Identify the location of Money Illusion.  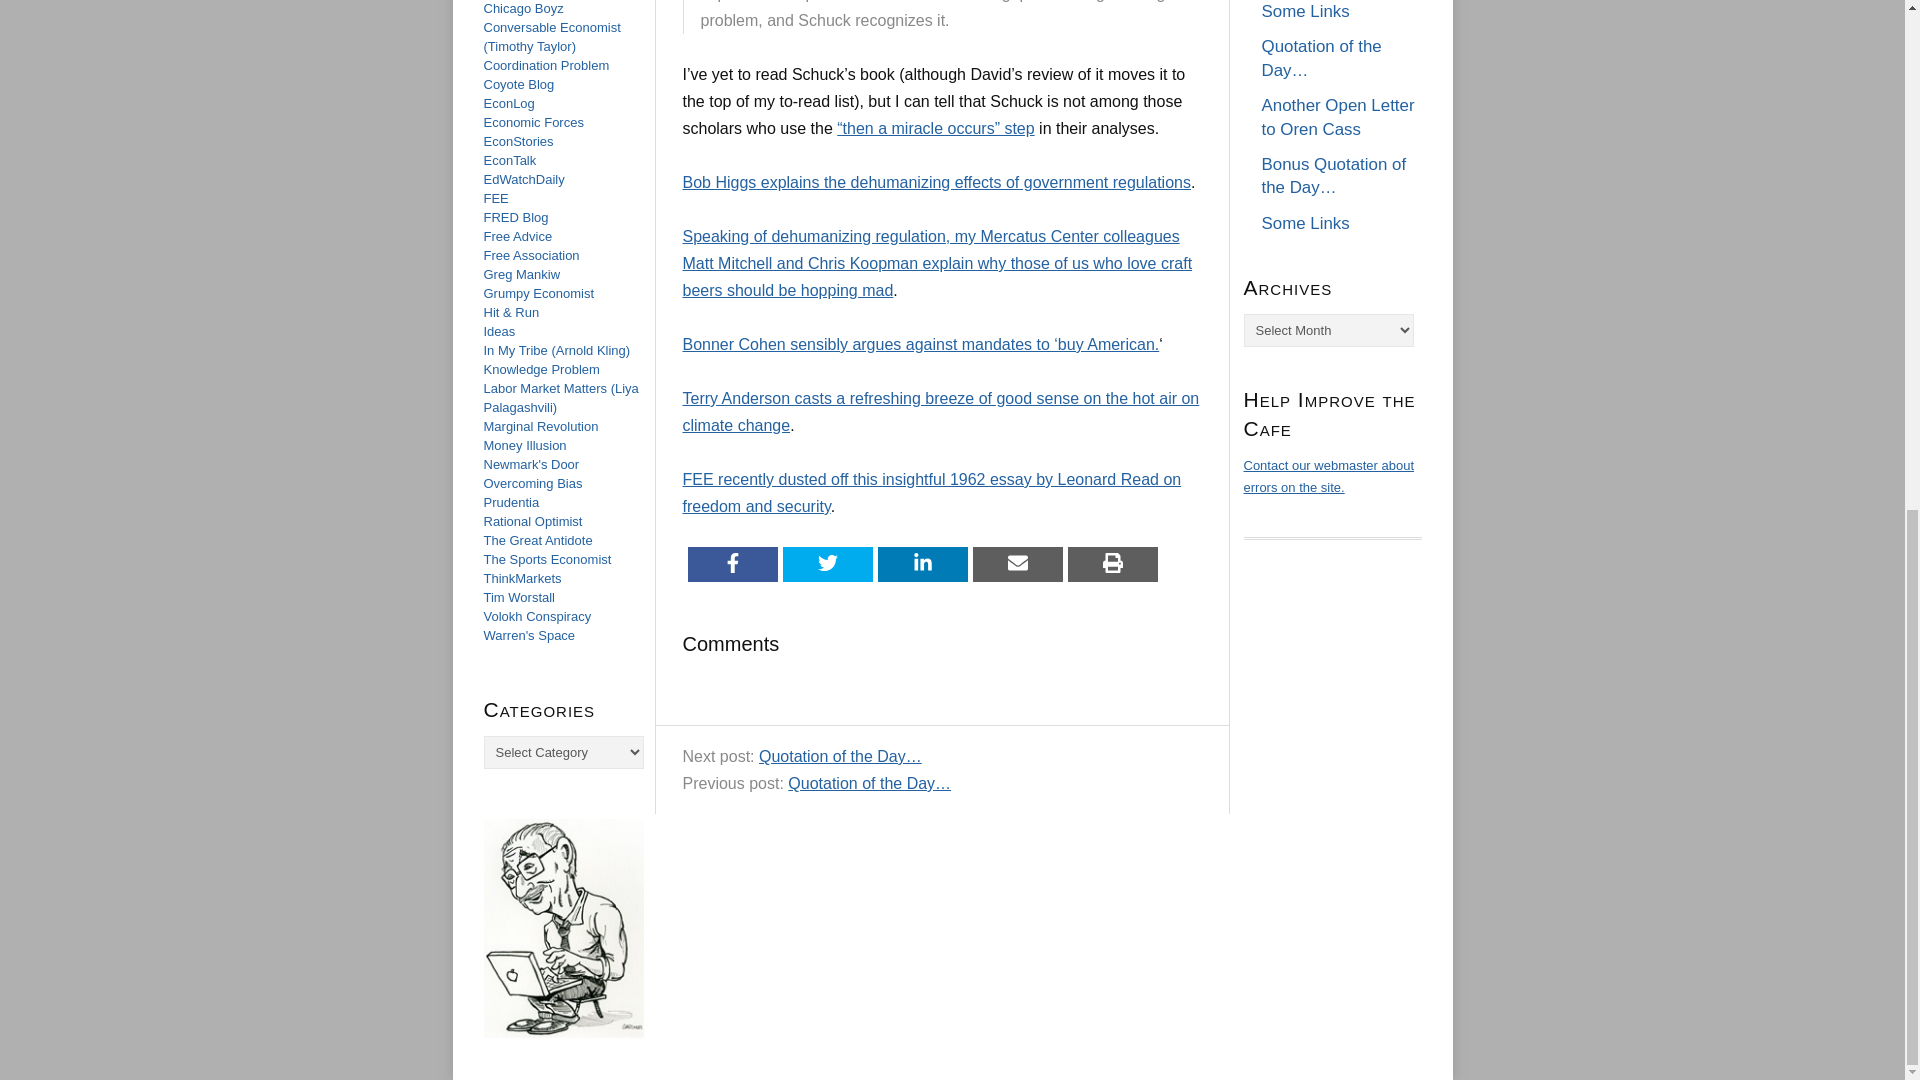
(524, 445).